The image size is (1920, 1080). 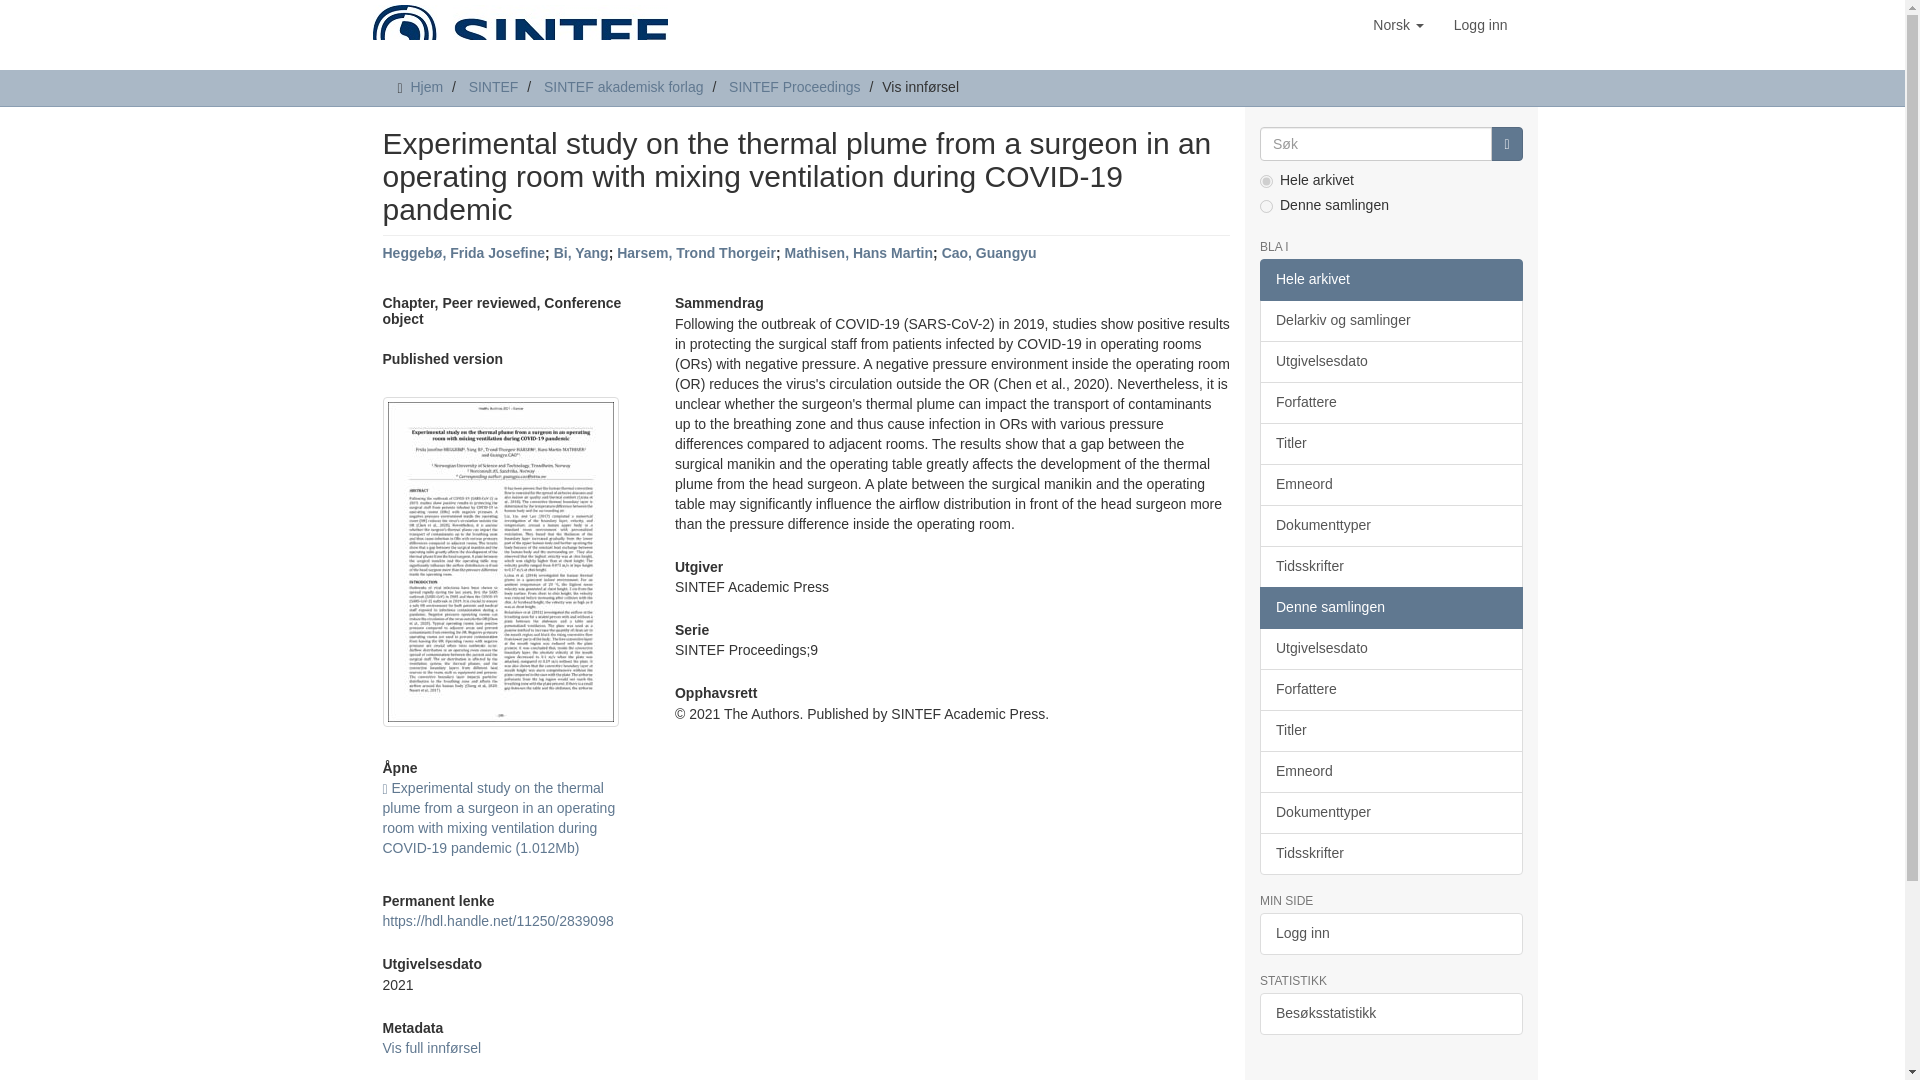 What do you see at coordinates (794, 86) in the screenshot?
I see `SINTEF Proceedings` at bounding box center [794, 86].